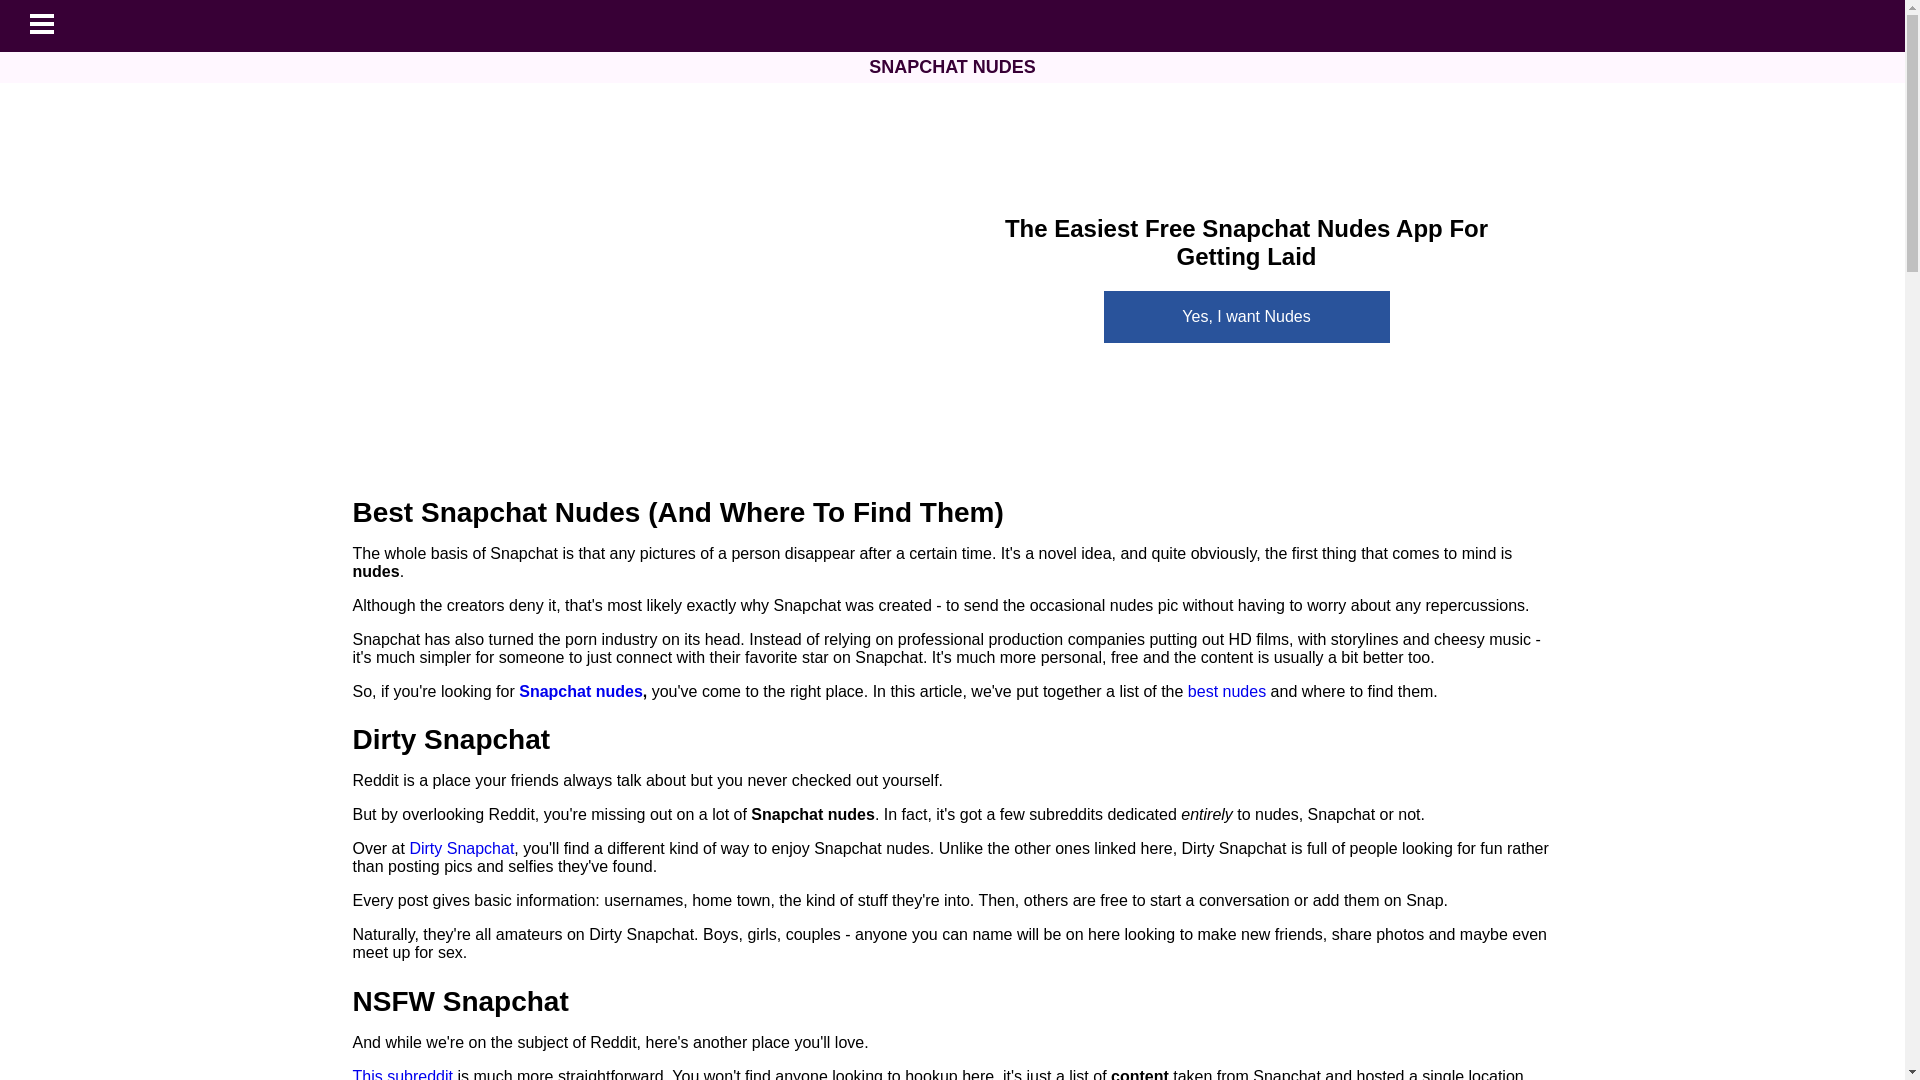  What do you see at coordinates (402, 1074) in the screenshot?
I see `This subreddit` at bounding box center [402, 1074].